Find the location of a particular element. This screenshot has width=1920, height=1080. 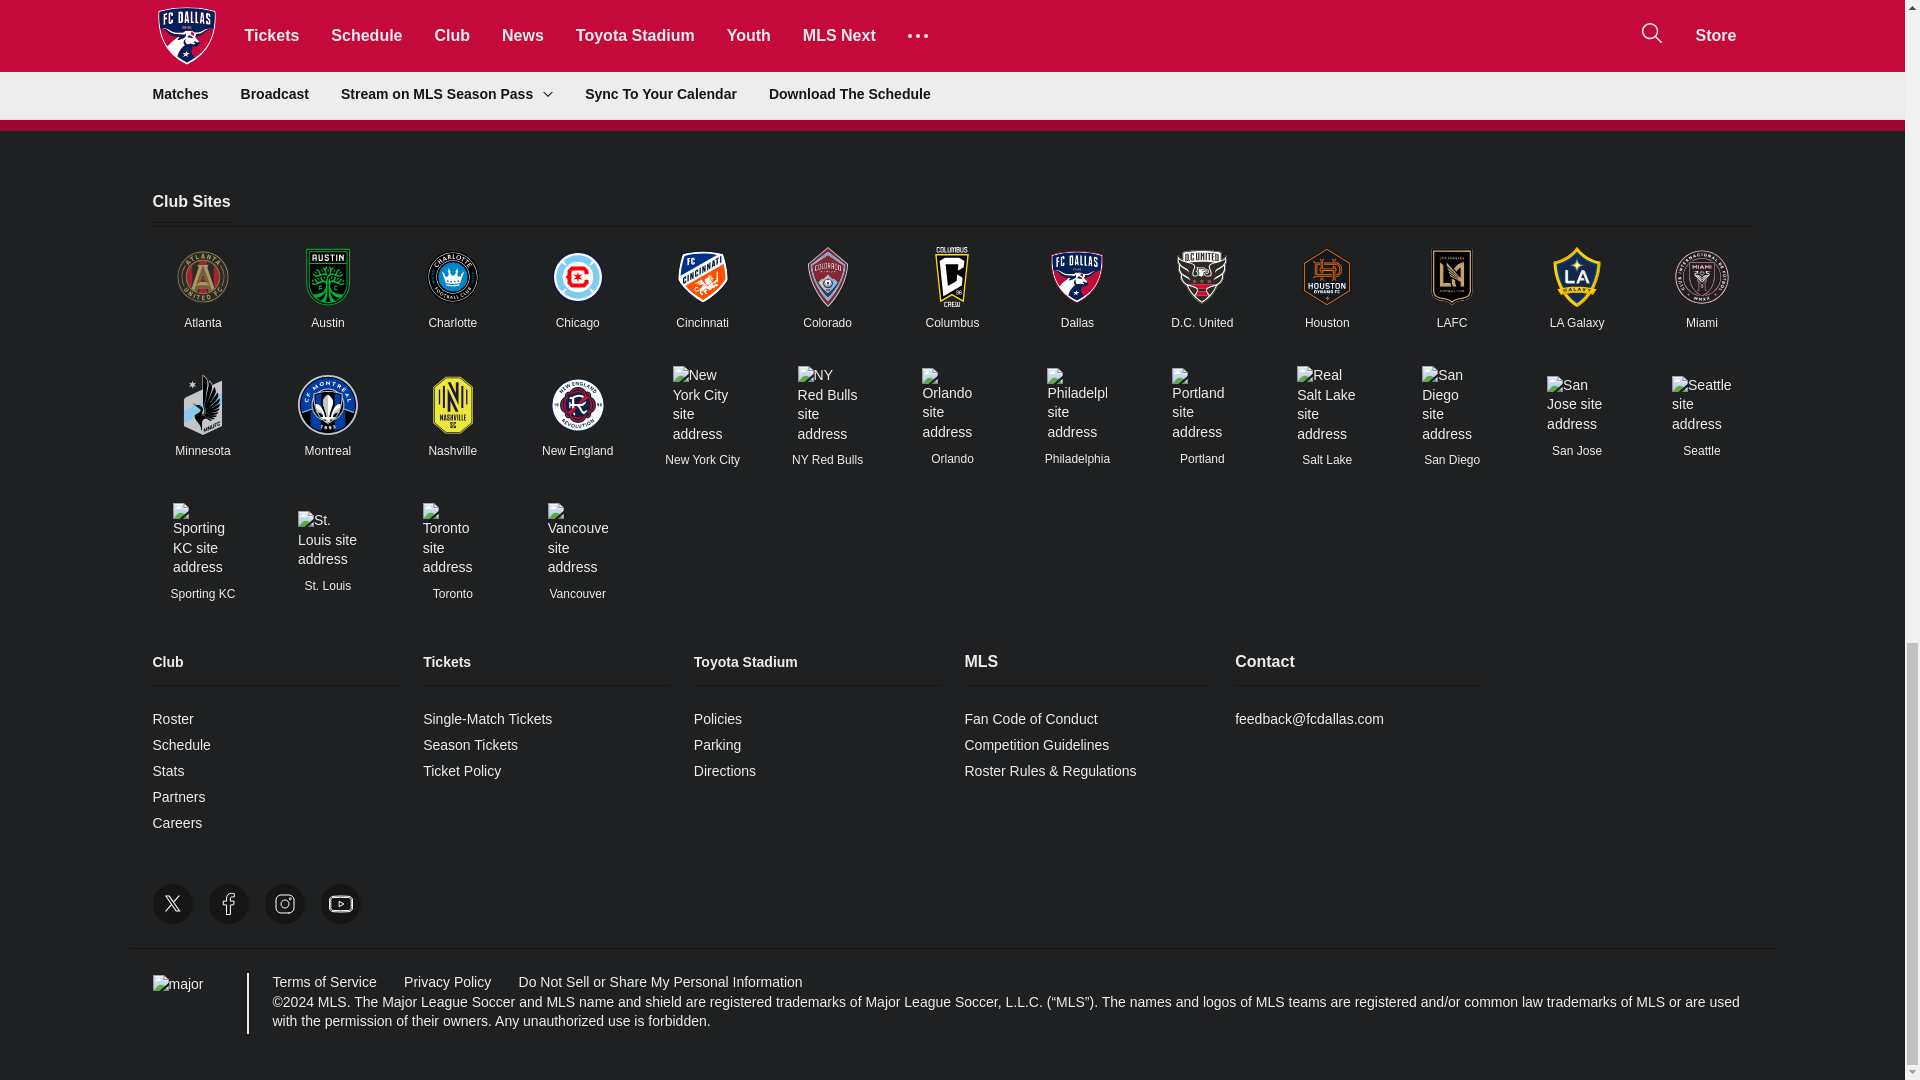

Link to Houston is located at coordinates (1327, 276).